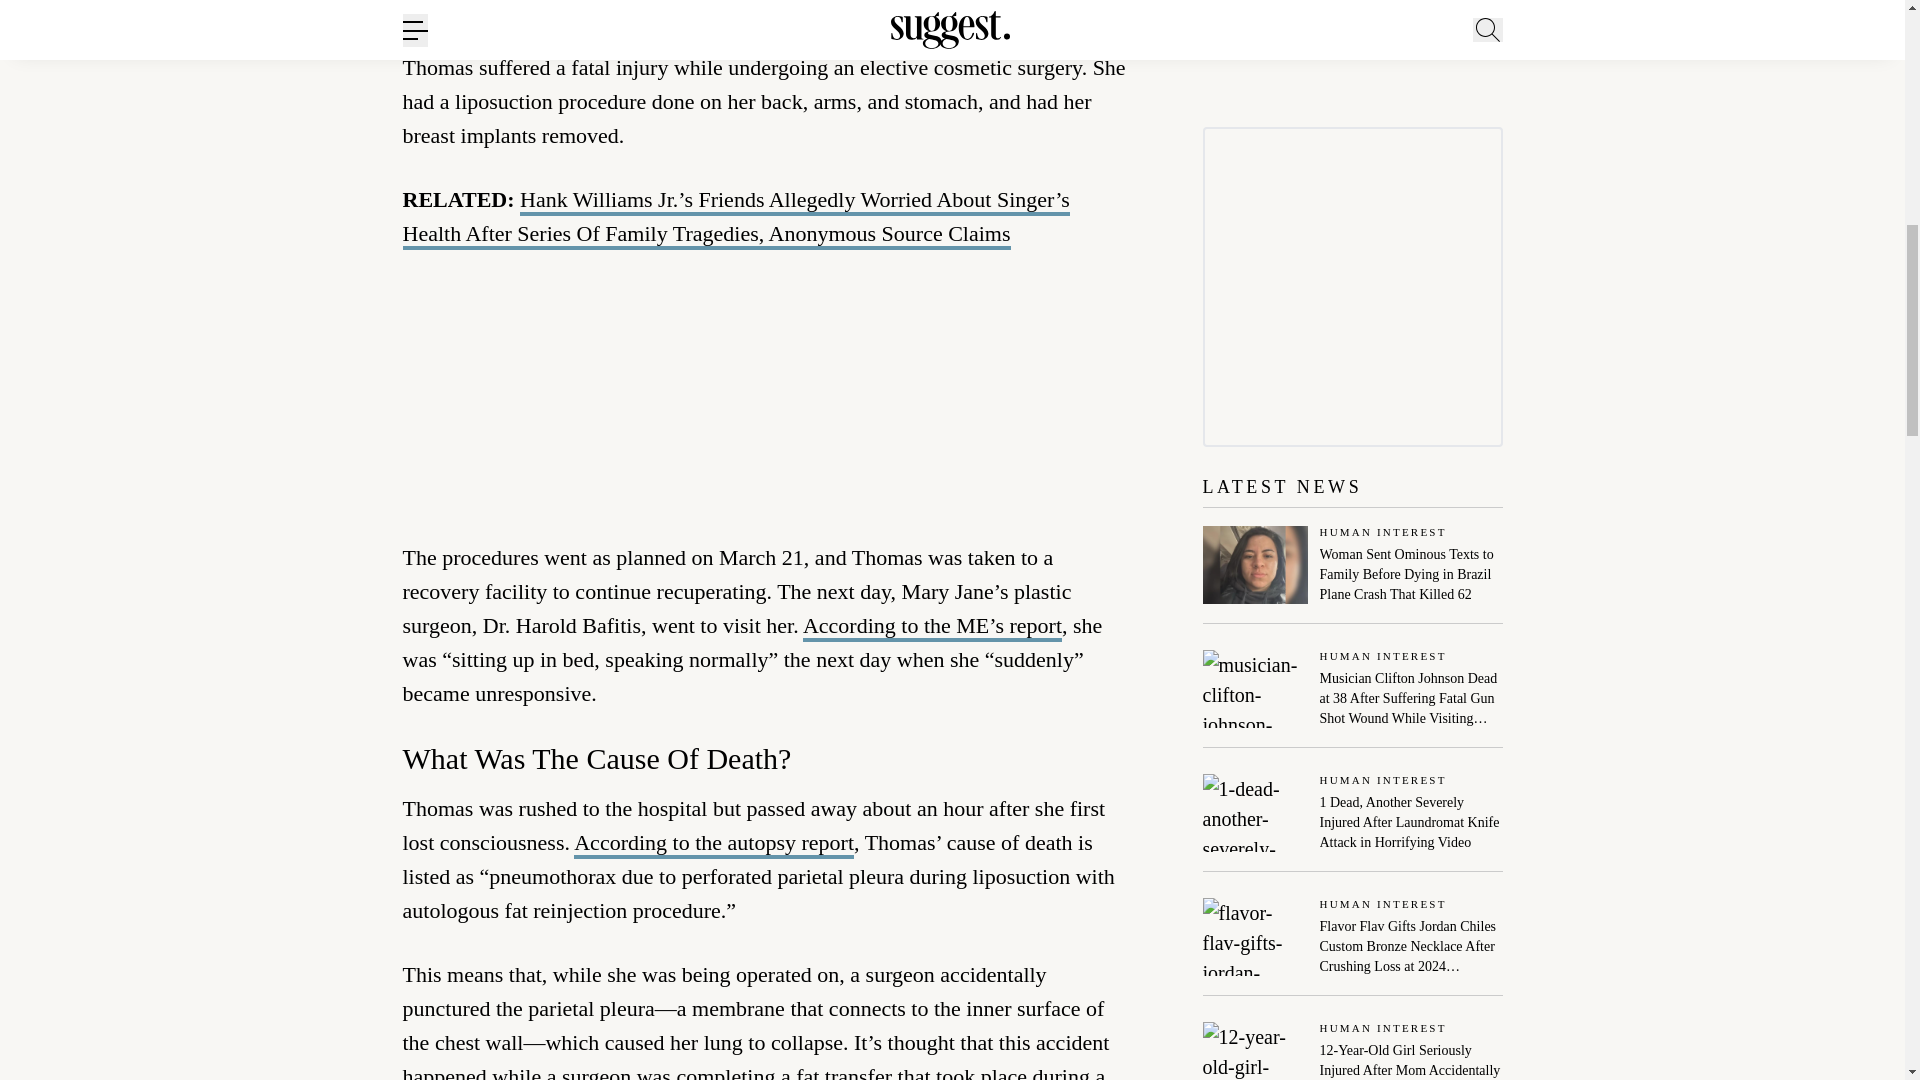 The height and width of the screenshot is (1080, 1920). I want to click on According to the autopsy report, so click(714, 844).